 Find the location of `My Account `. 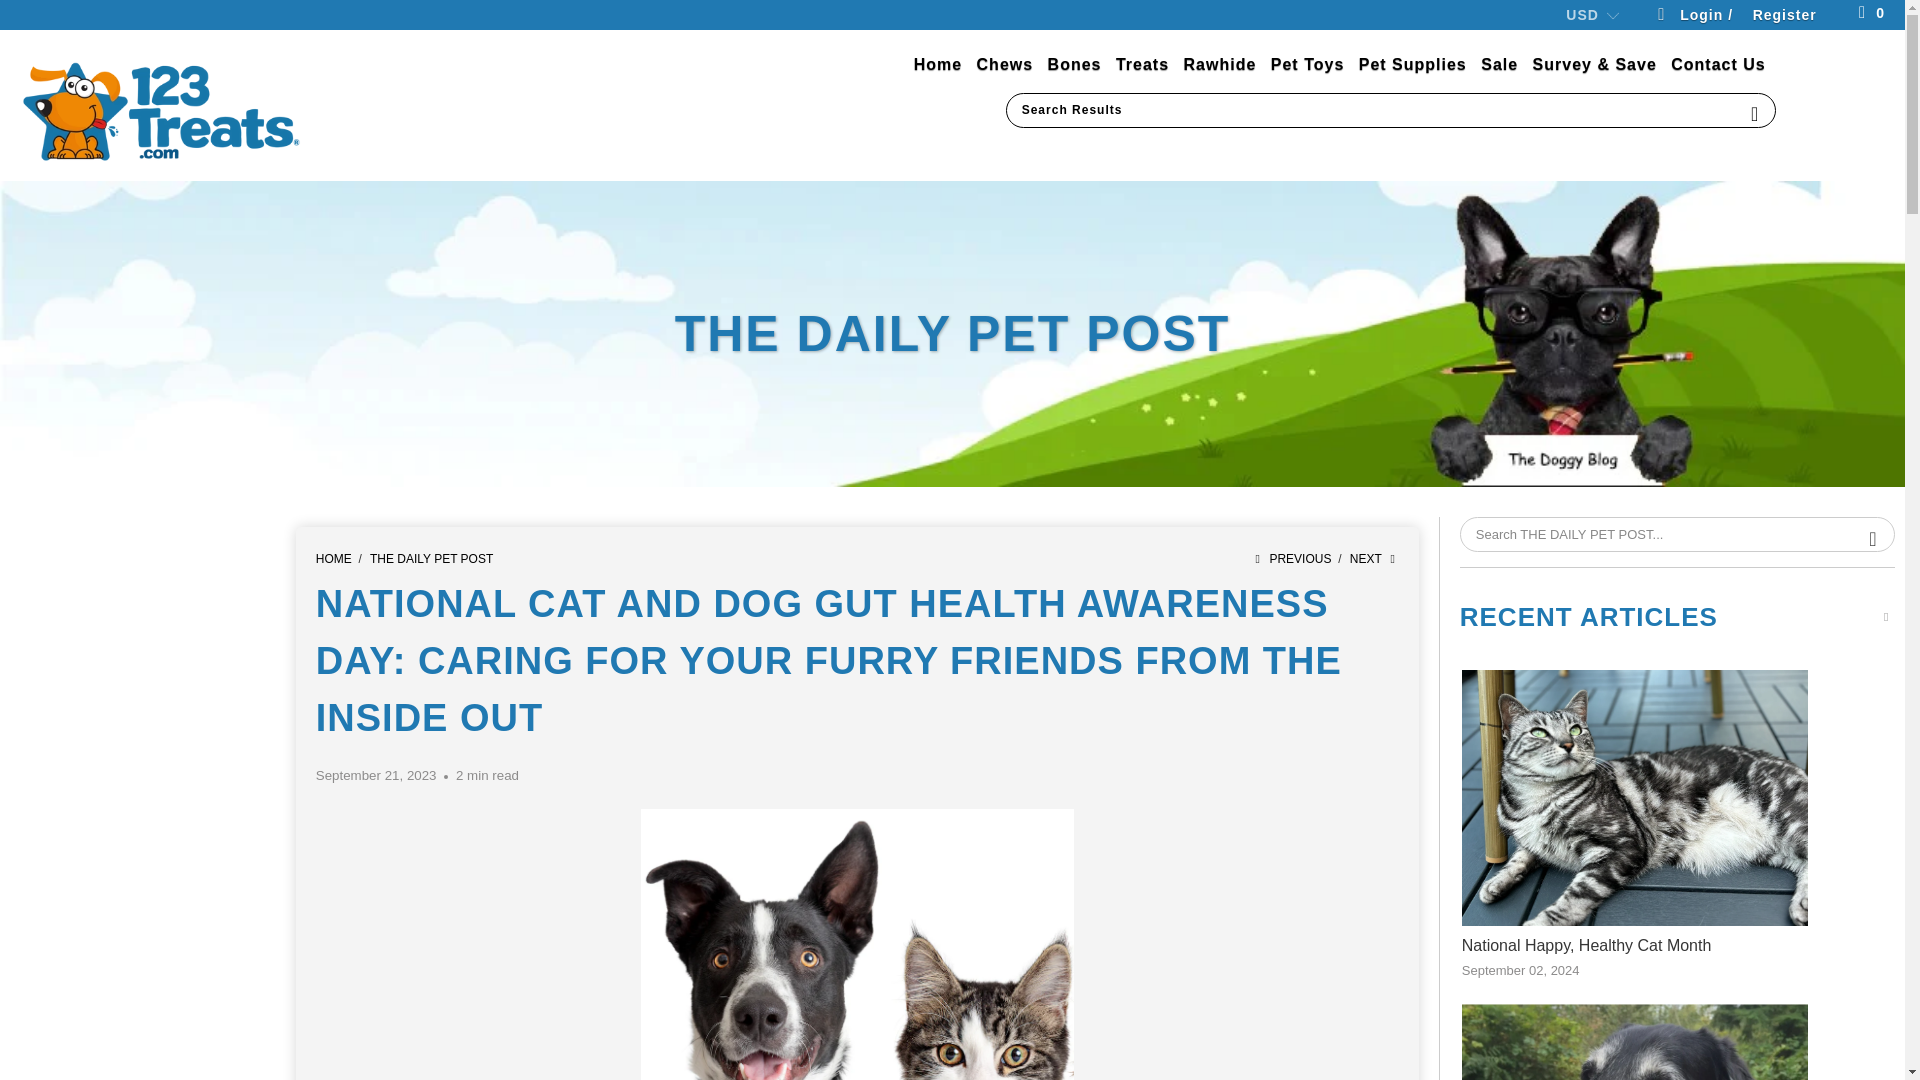

My Account  is located at coordinates (1784, 17).